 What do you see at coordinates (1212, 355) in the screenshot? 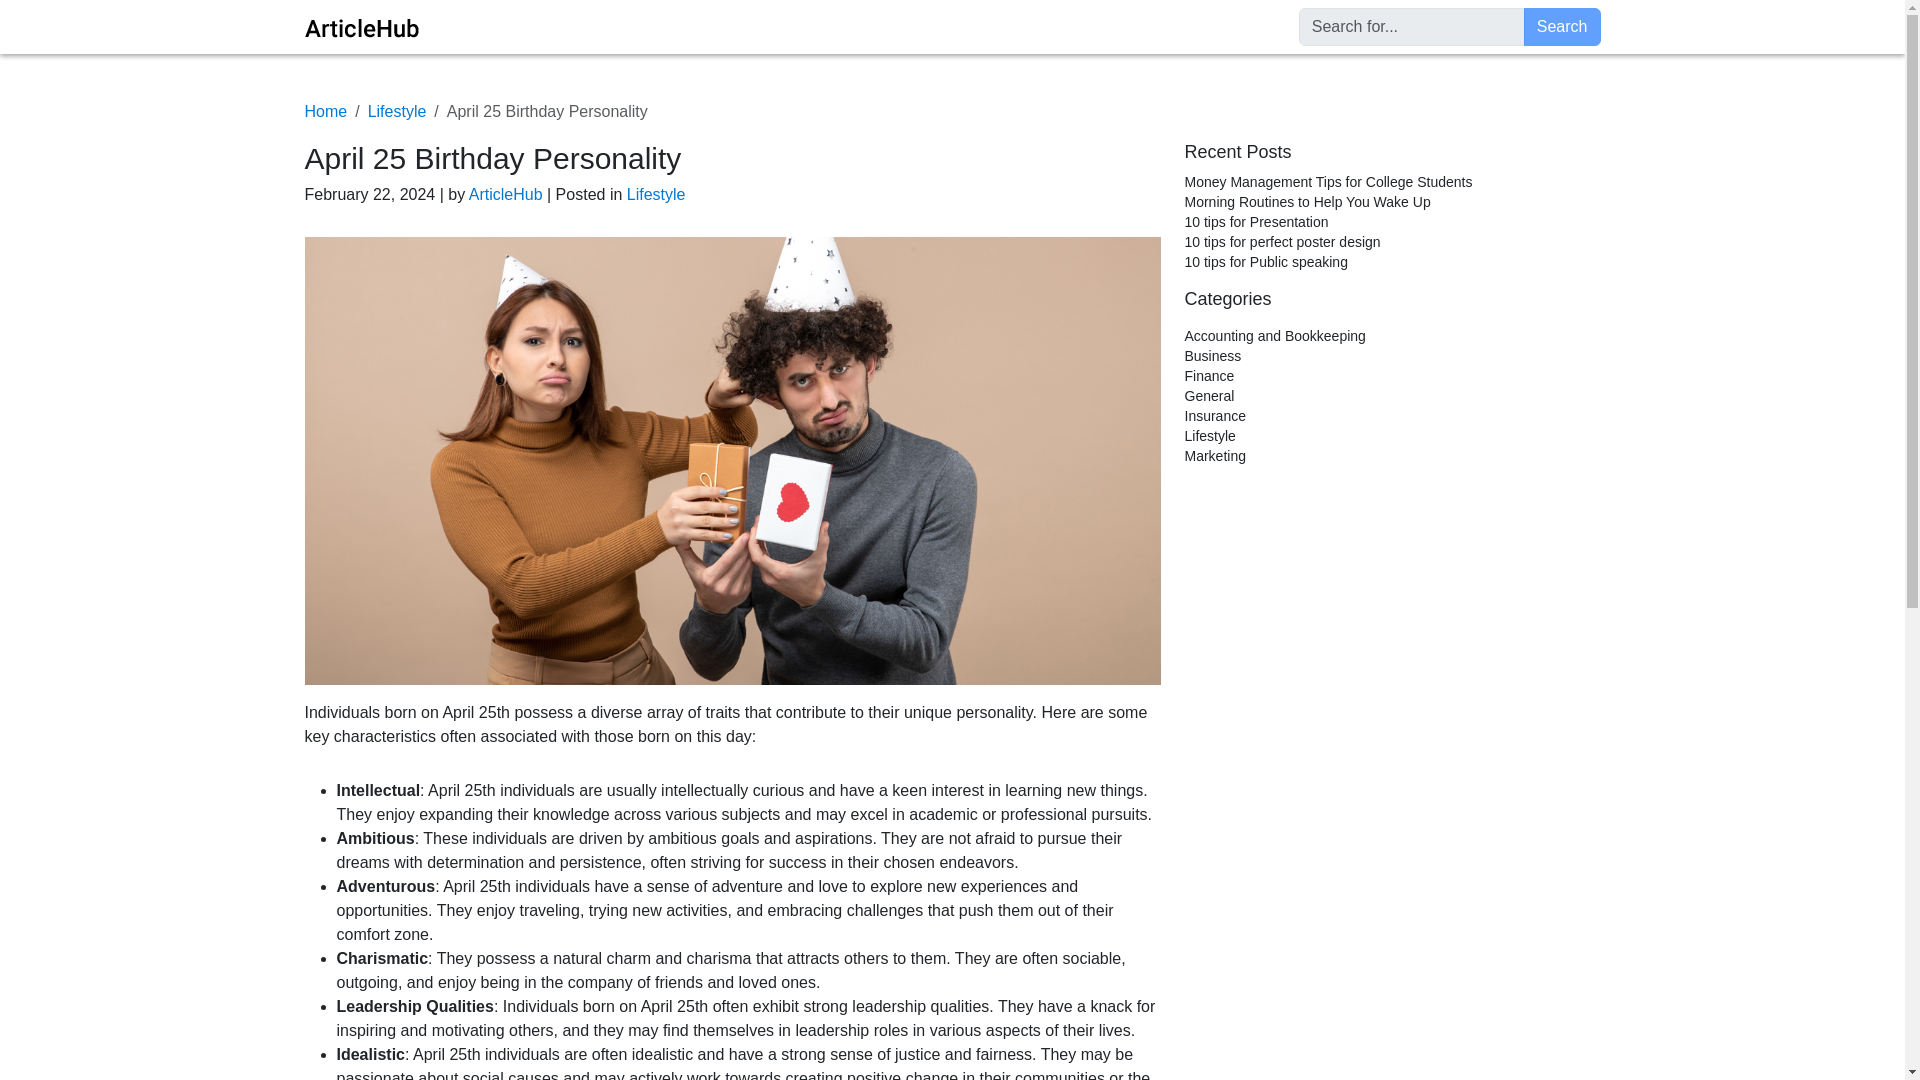
I see `Business` at bounding box center [1212, 355].